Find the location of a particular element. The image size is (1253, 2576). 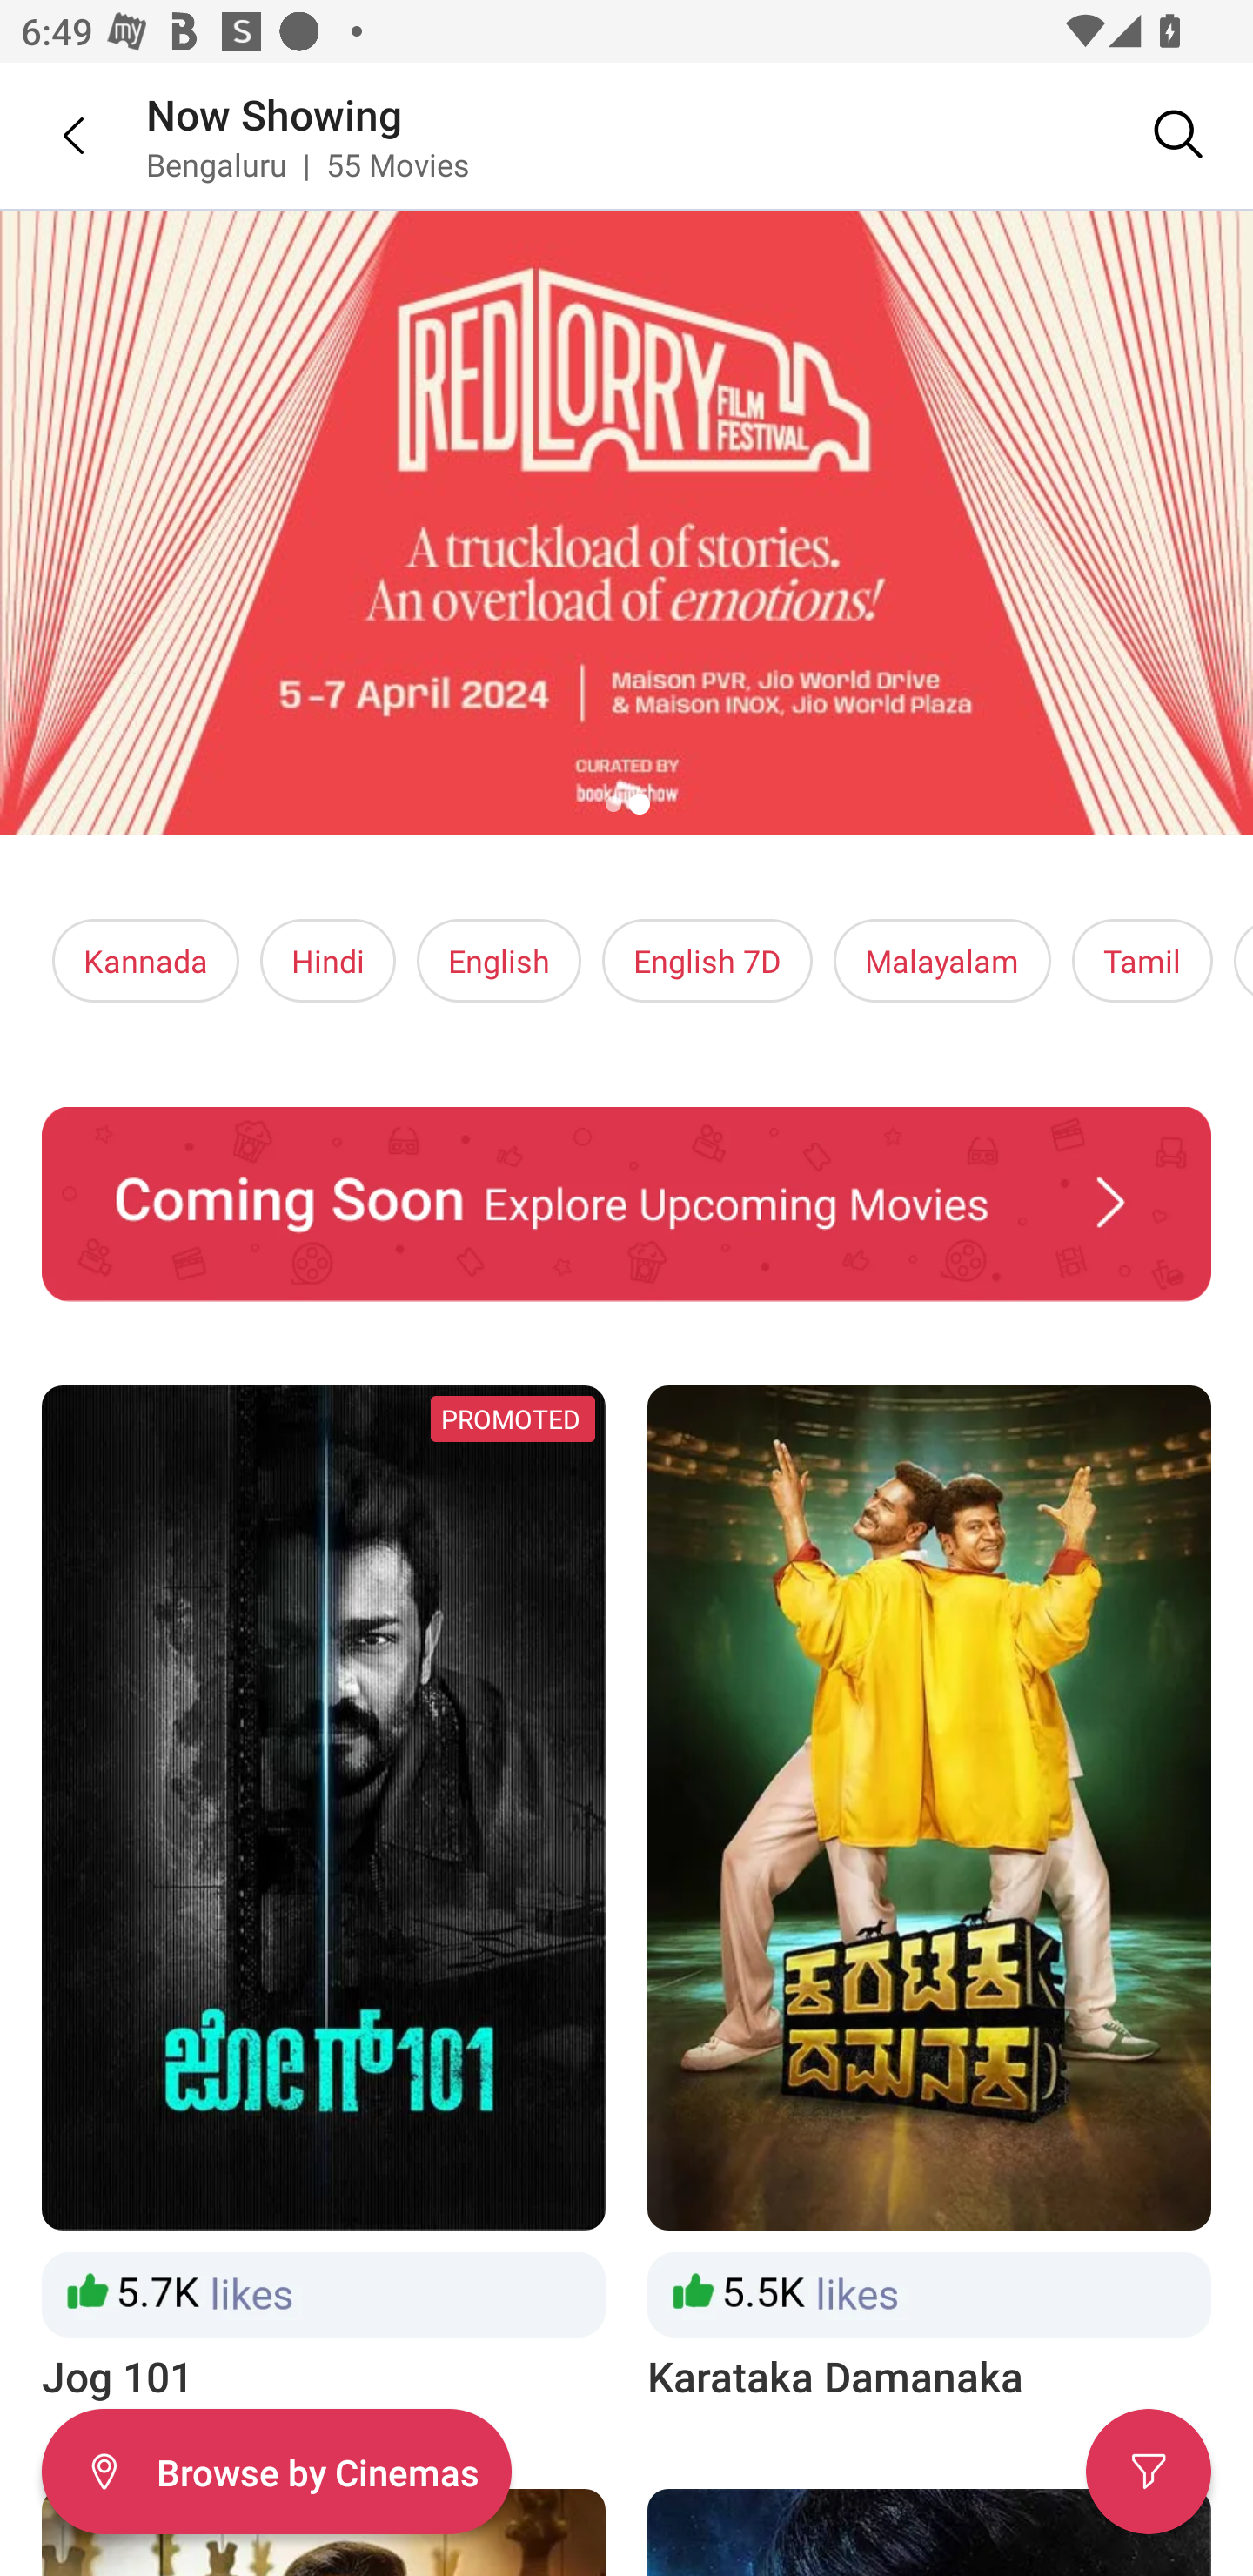

Back is located at coordinates (52, 135).